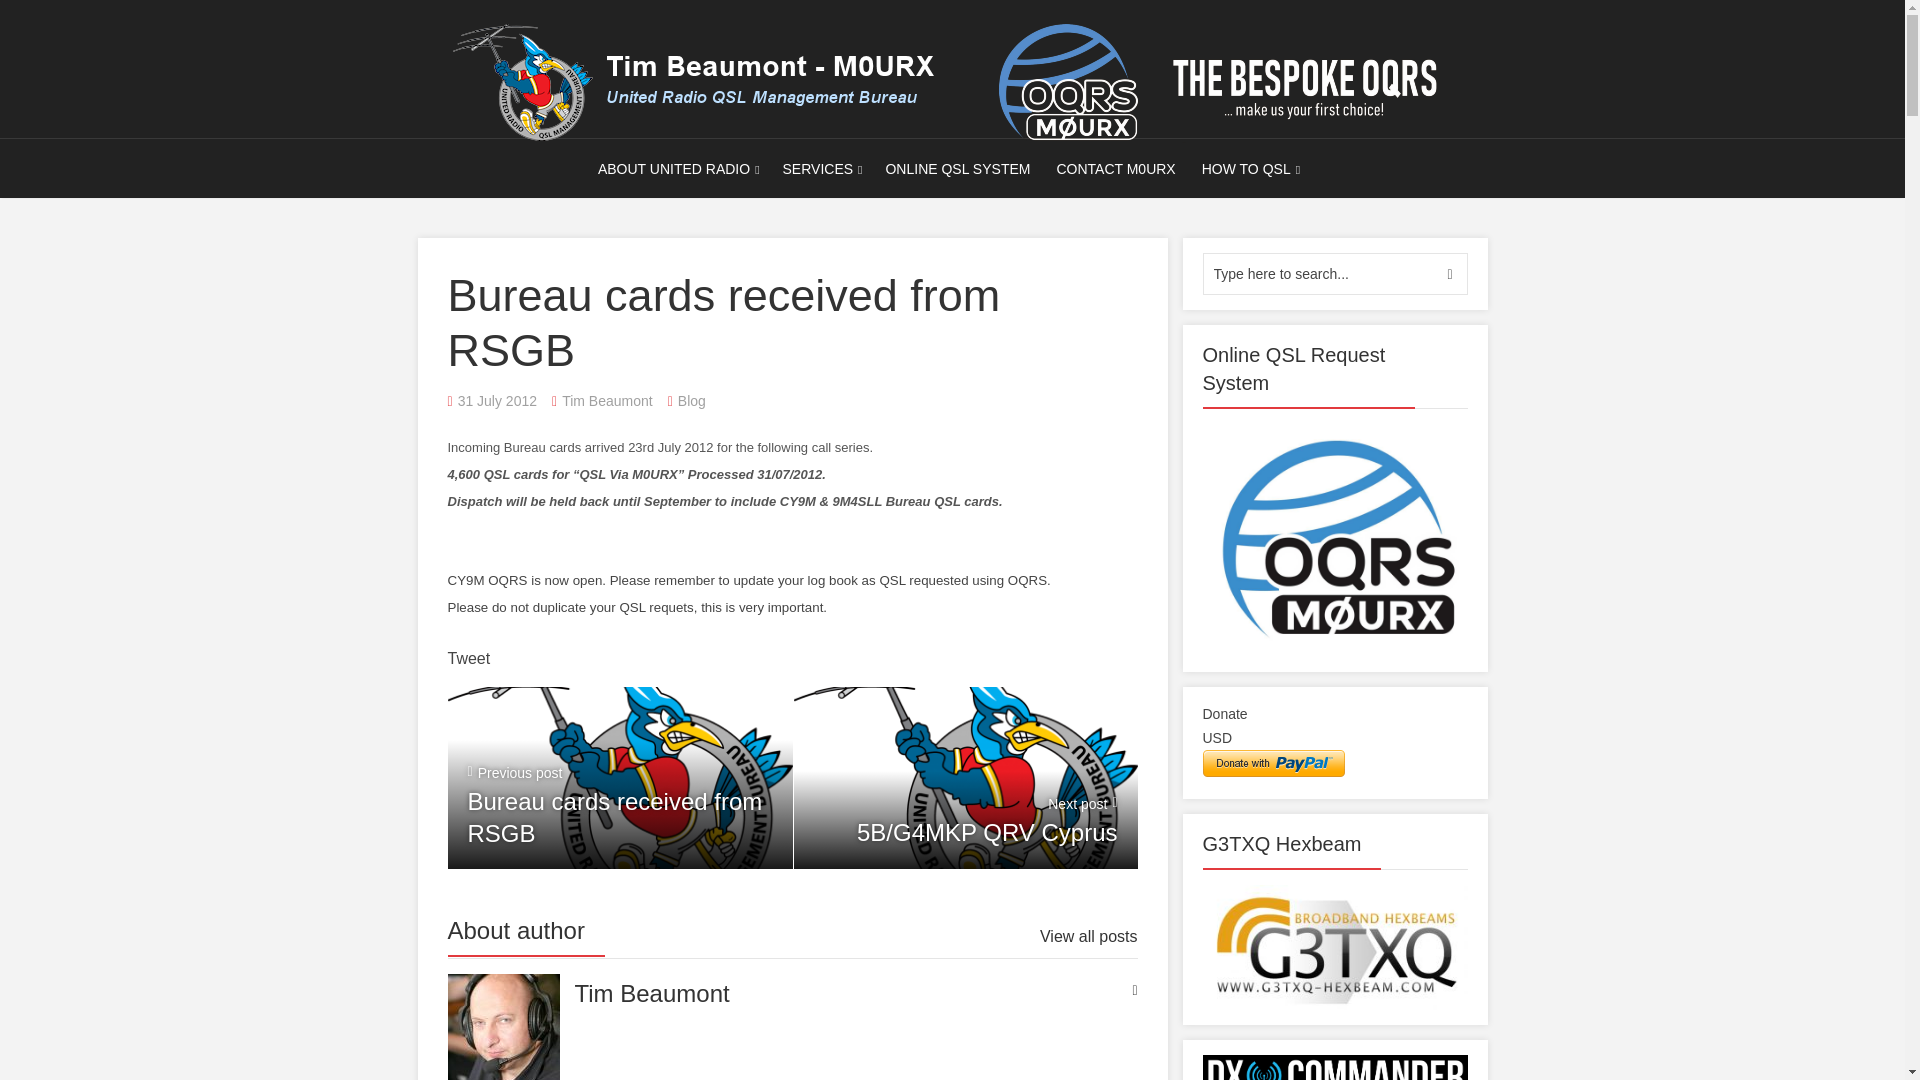  Describe the element at coordinates (1334, 946) in the screenshot. I see `G3TXQ Hexbeam` at that location.